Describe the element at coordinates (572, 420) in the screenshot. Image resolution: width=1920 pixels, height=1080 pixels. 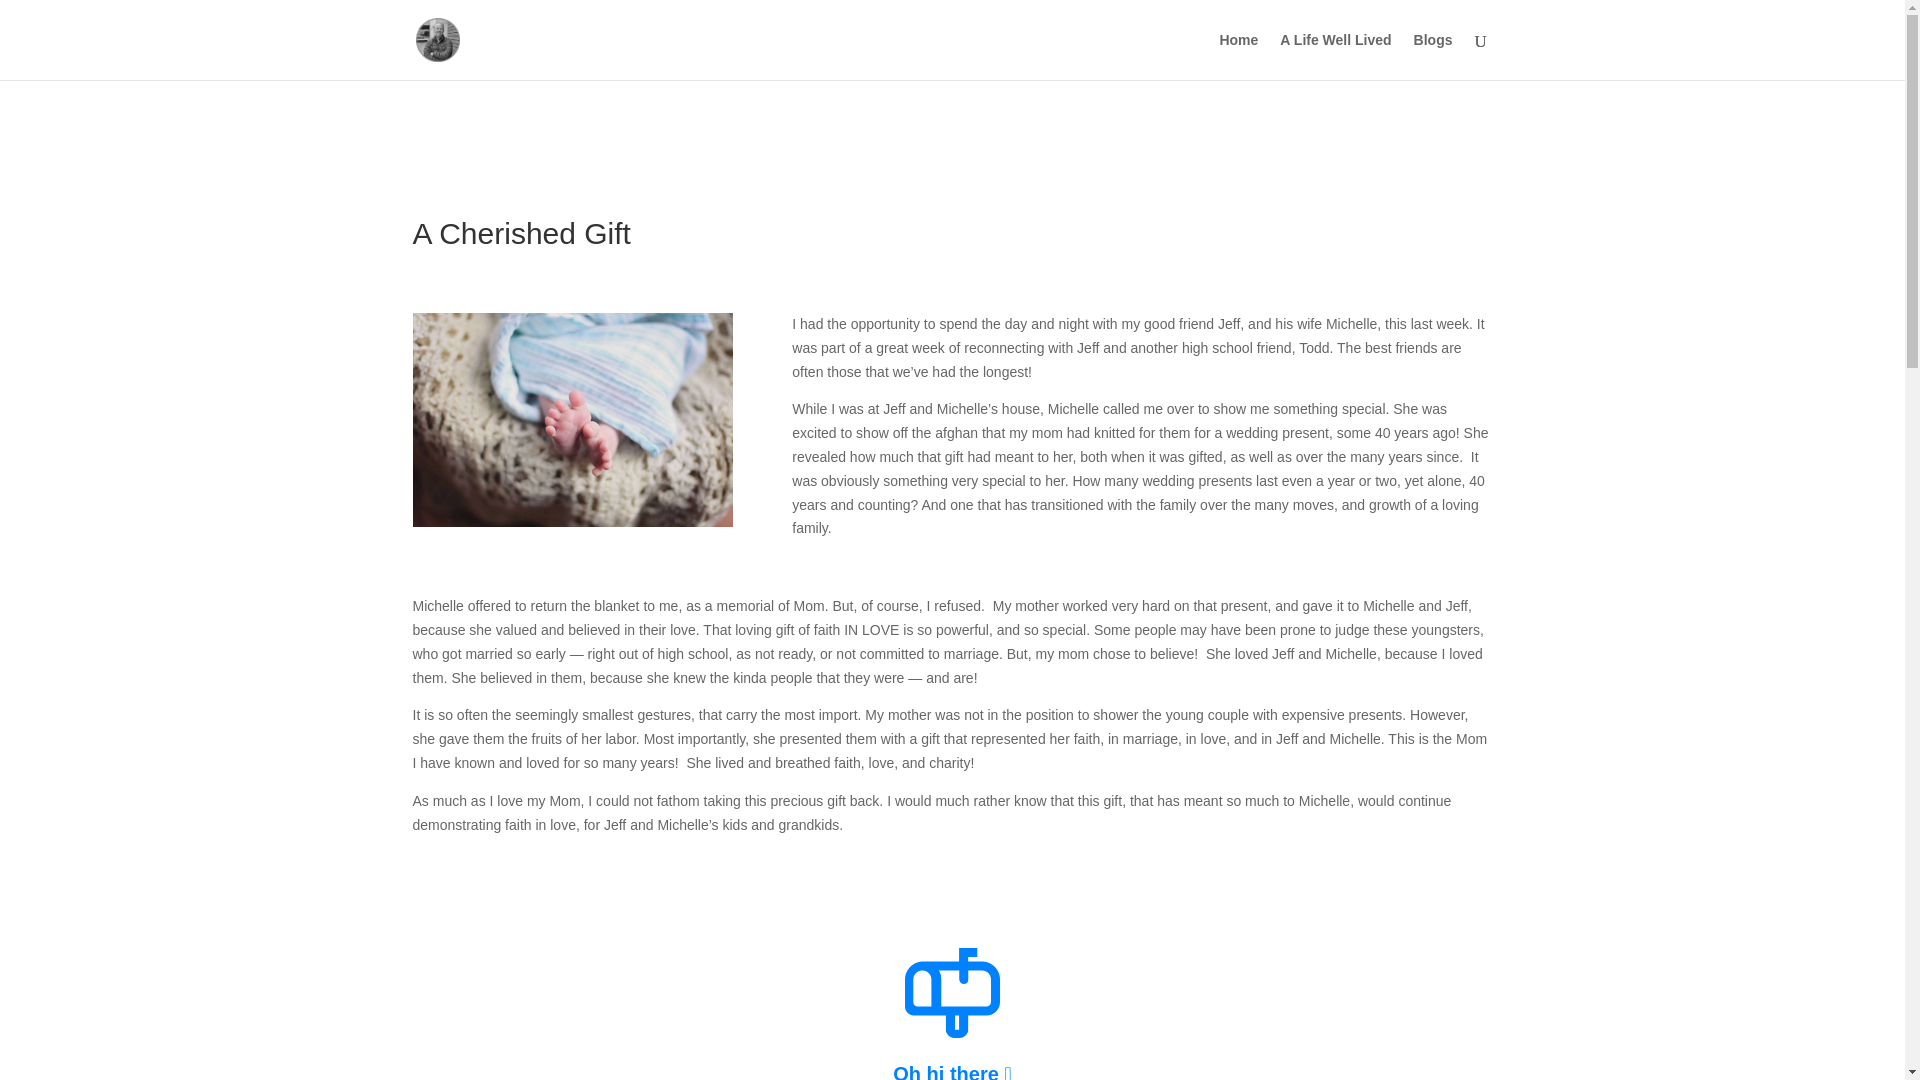
I see `pexels-leah-kelley-185934` at that location.